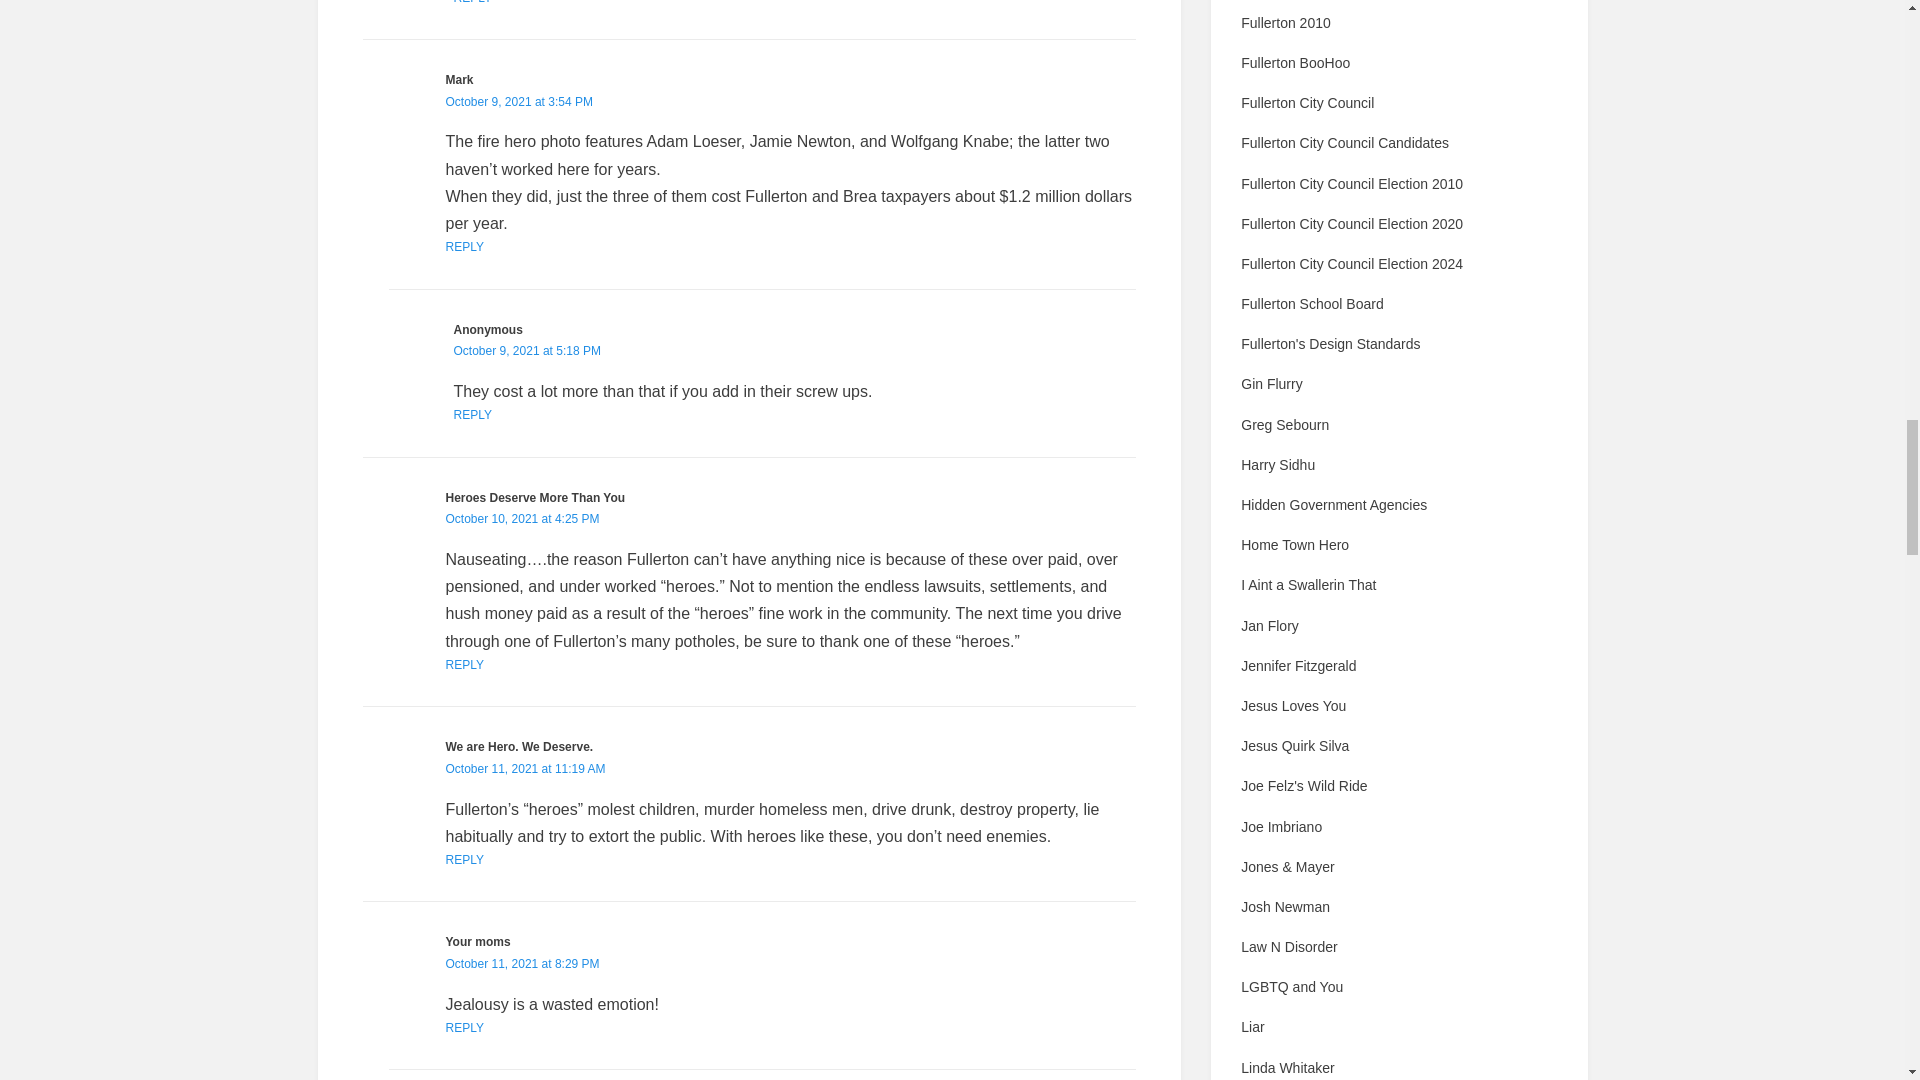  I want to click on REPLY, so click(464, 246).